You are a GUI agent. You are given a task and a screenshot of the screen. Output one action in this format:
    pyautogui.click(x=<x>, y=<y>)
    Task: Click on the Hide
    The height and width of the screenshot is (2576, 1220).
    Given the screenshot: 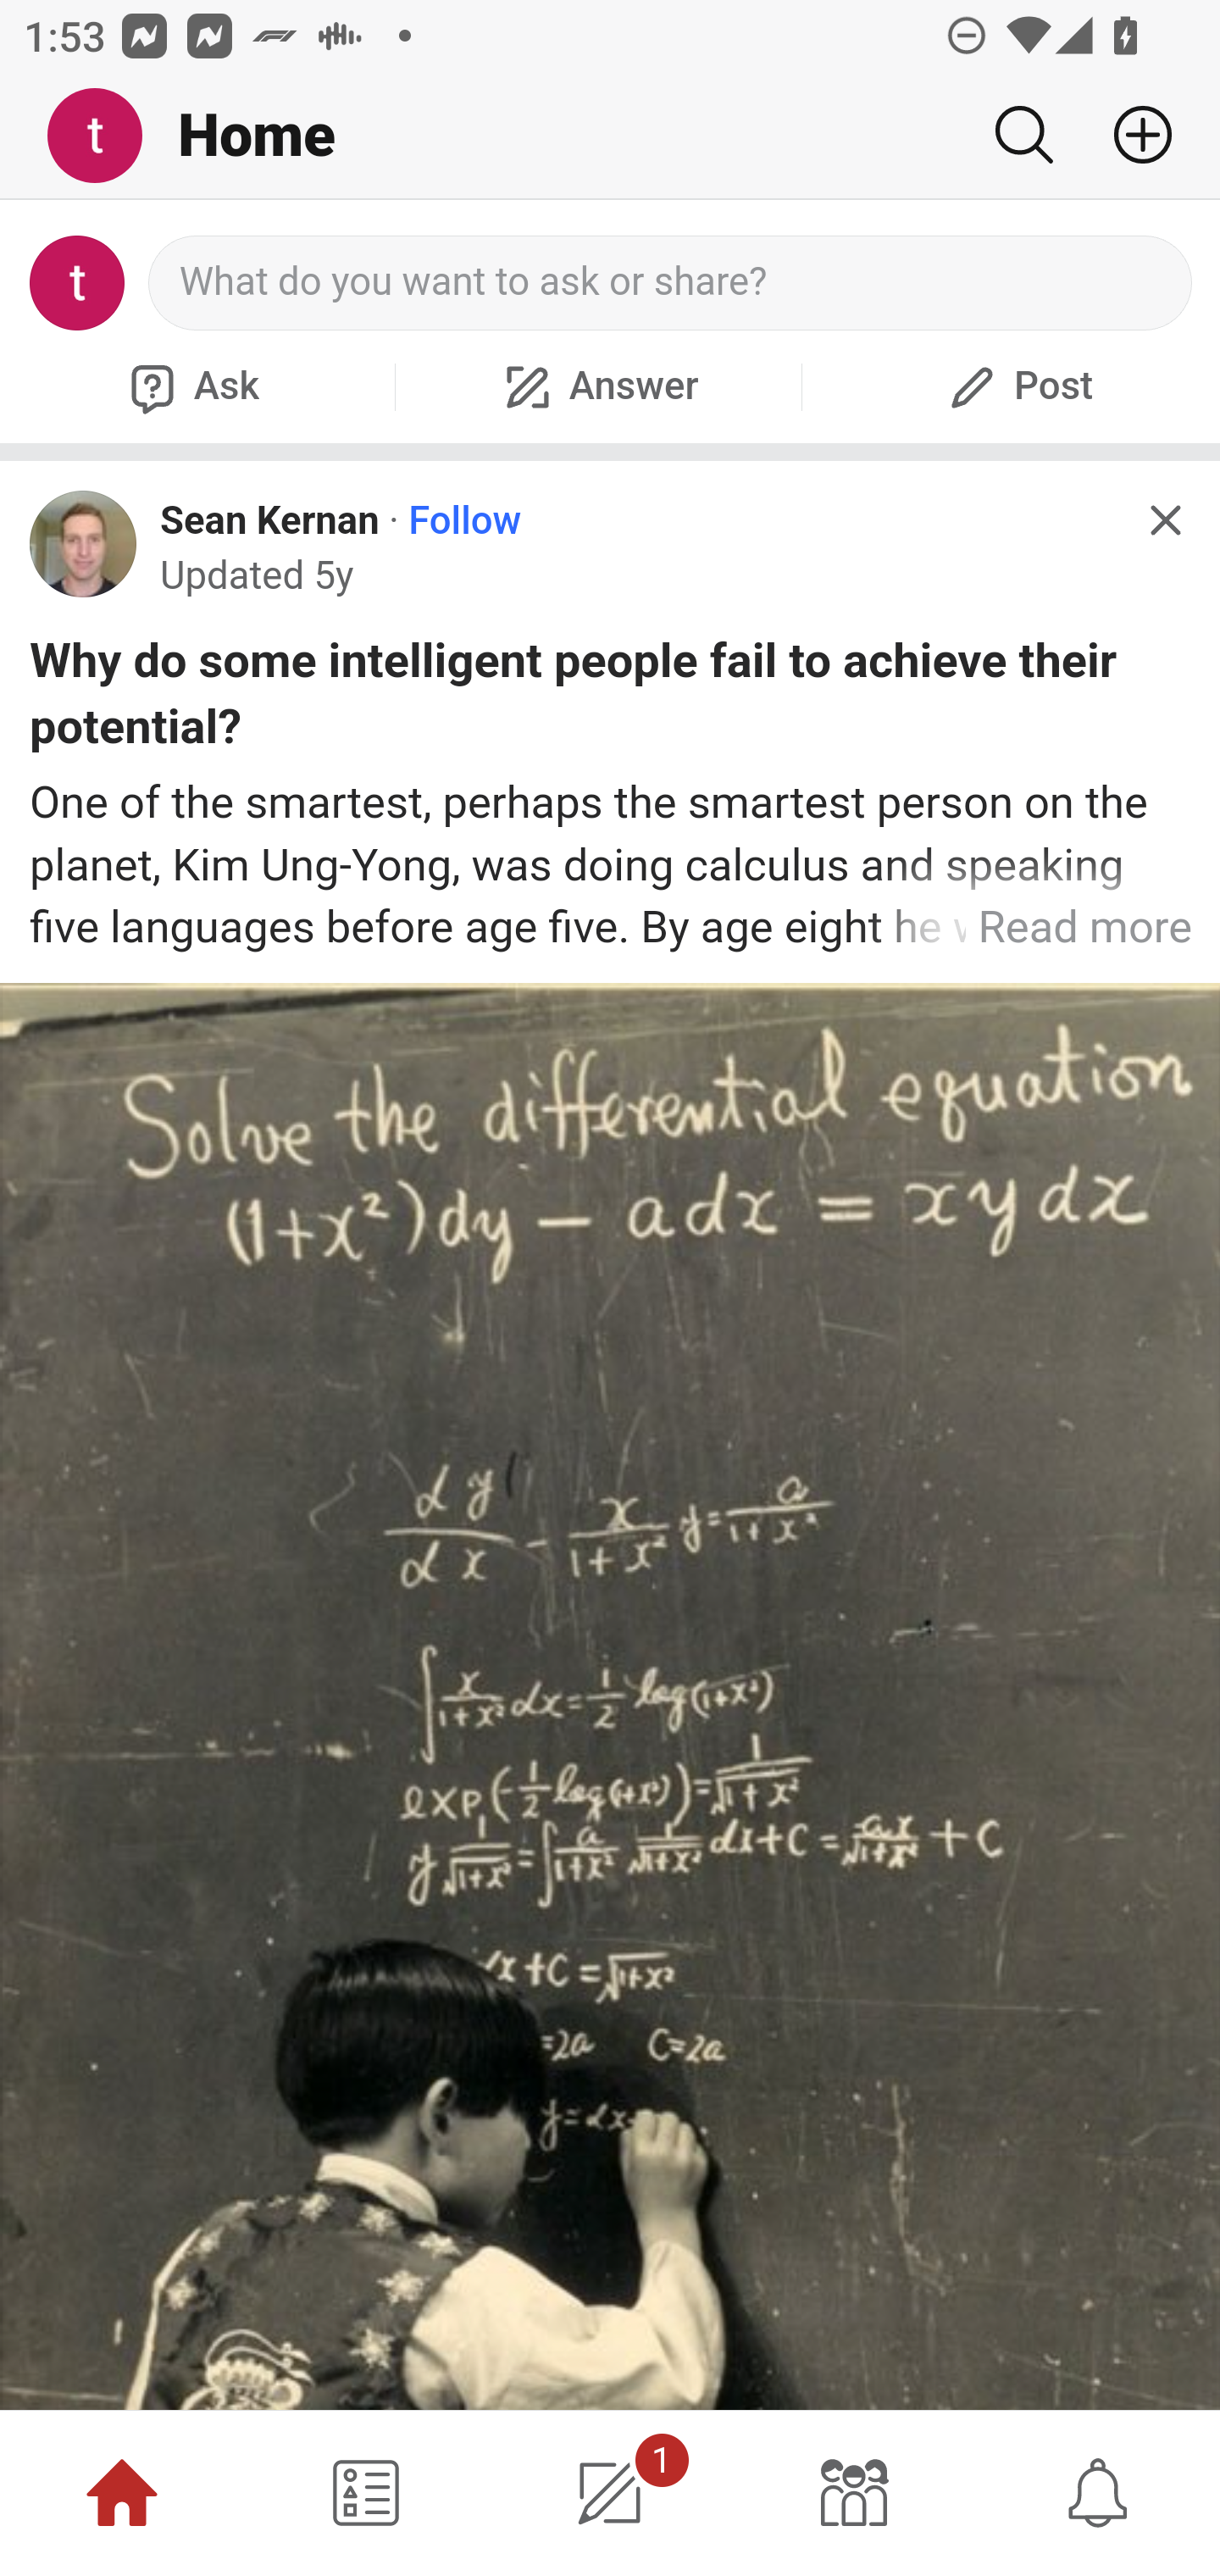 What is the action you would take?
    pyautogui.click(x=1164, y=520)
    